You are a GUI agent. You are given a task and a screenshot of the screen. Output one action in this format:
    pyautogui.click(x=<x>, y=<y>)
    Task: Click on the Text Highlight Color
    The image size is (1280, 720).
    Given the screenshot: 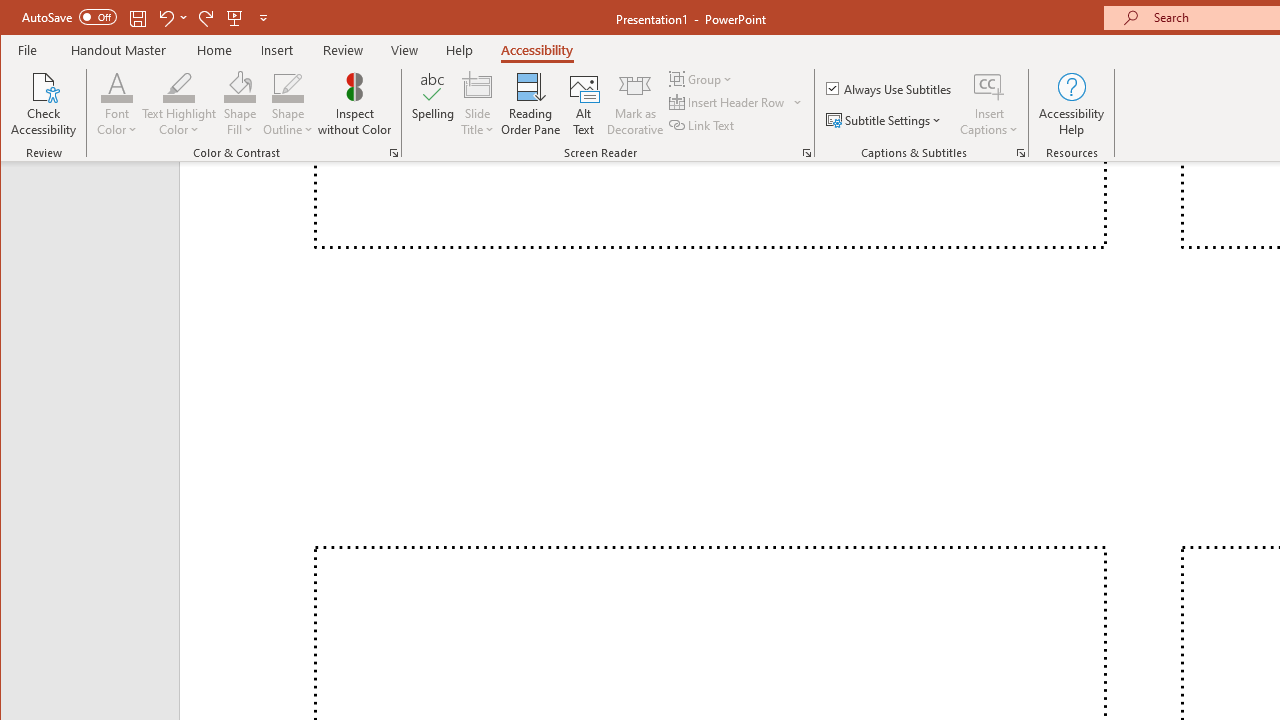 What is the action you would take?
    pyautogui.click(x=178, y=104)
    